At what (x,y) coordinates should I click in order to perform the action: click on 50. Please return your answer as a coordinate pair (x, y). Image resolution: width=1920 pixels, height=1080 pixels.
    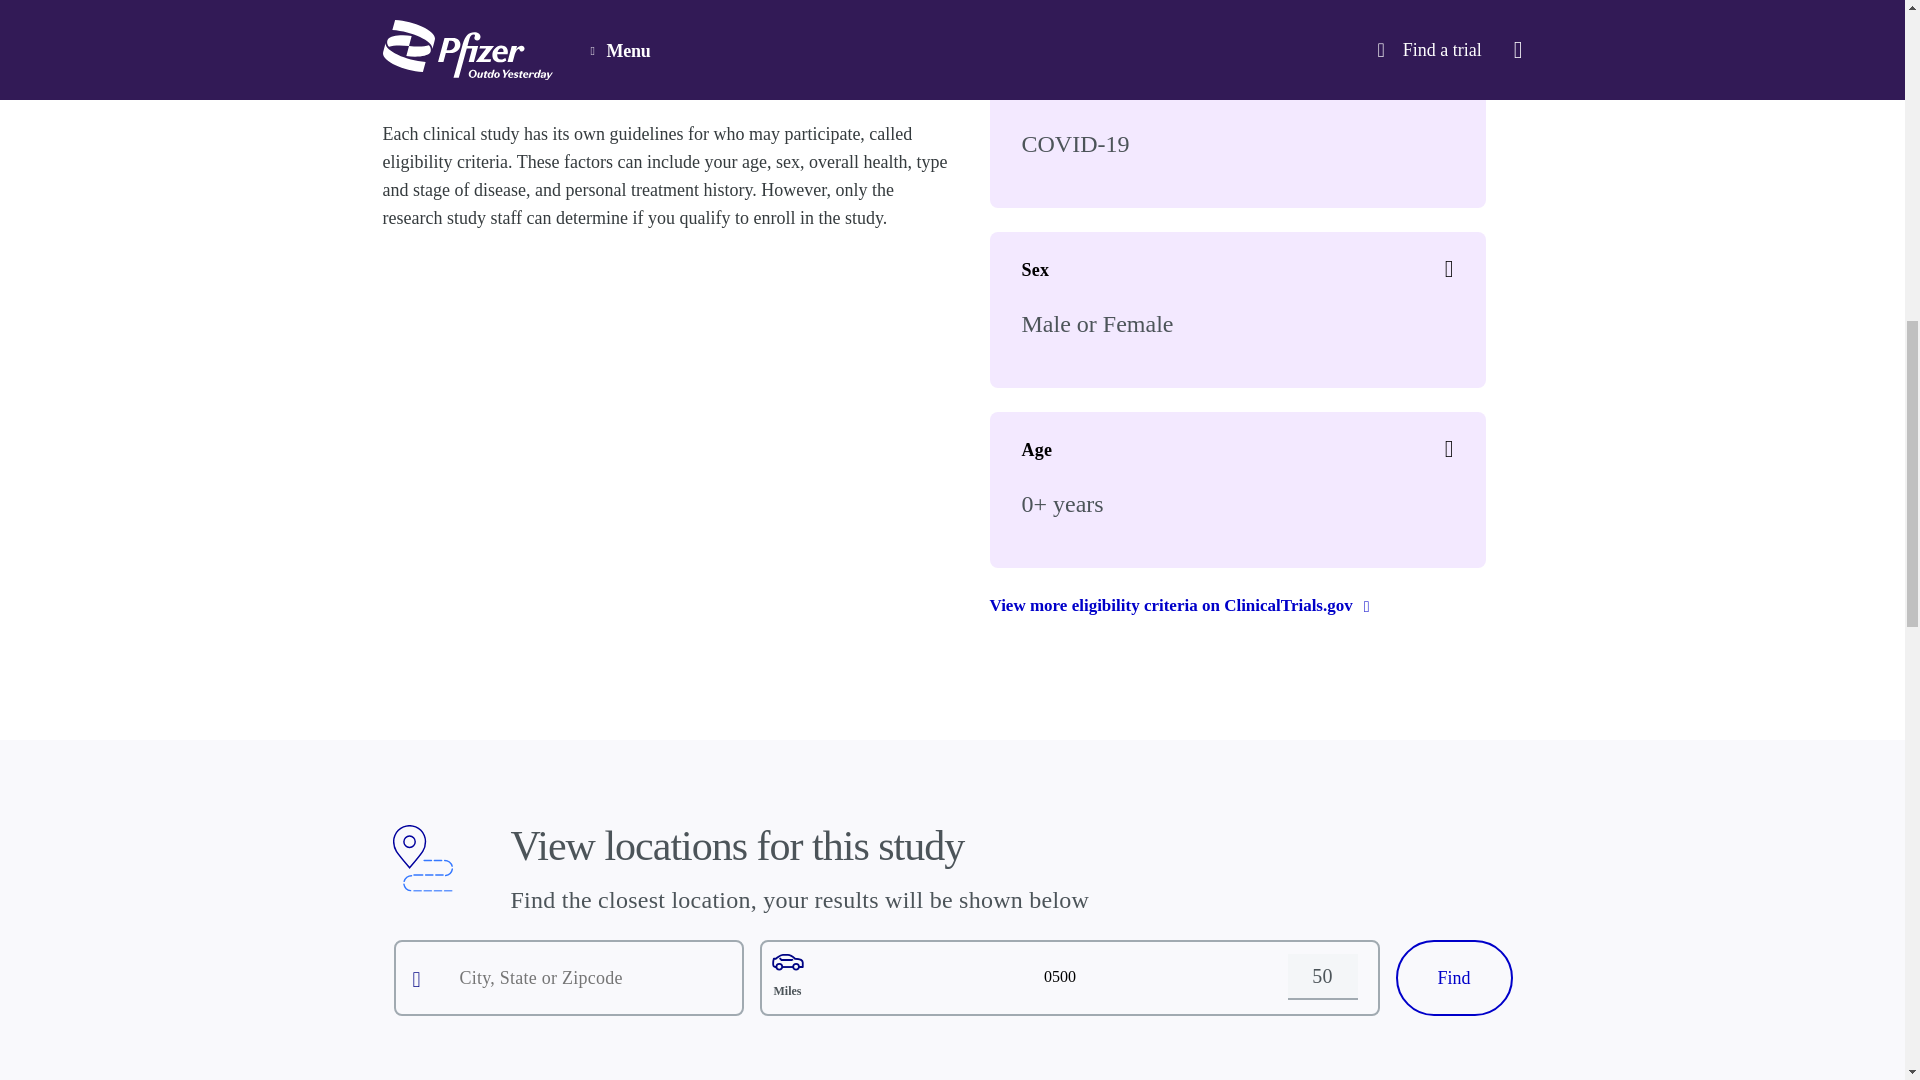
    Looking at the image, I should click on (1322, 976).